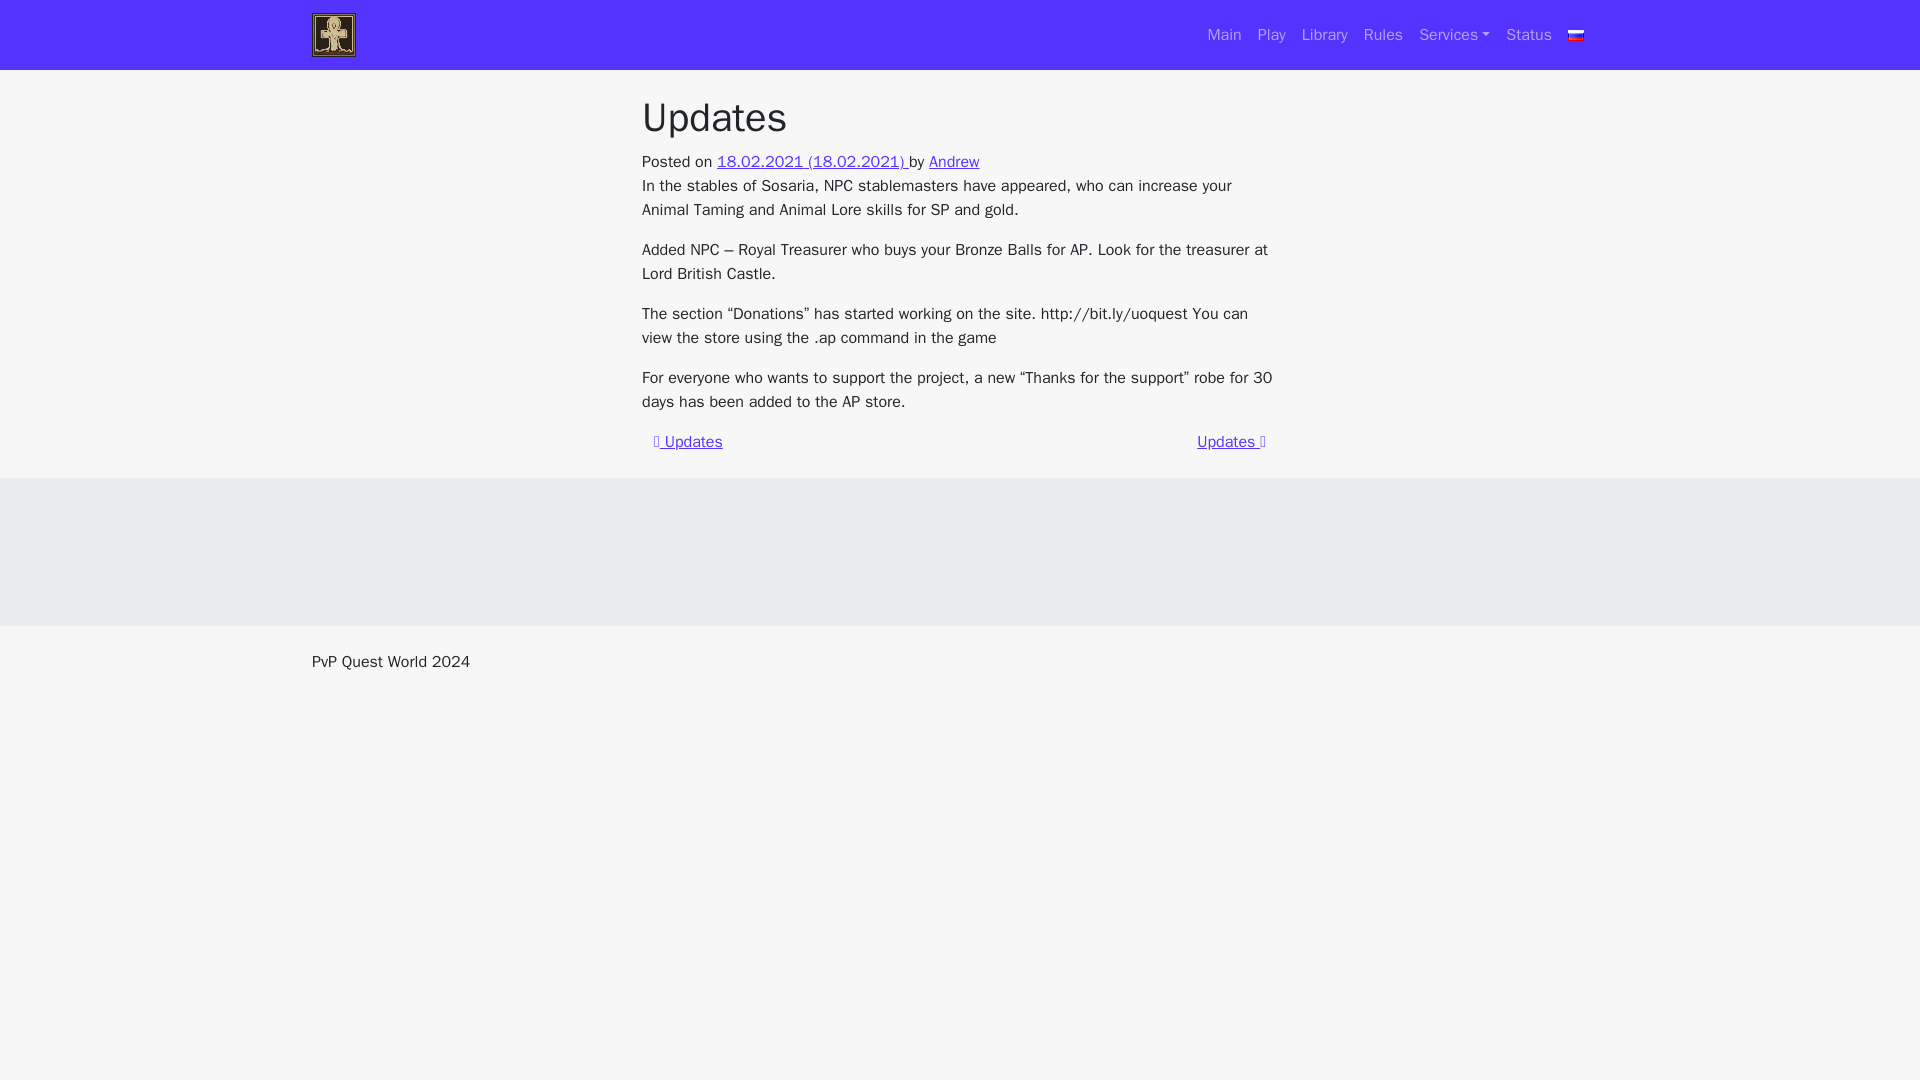 This screenshot has height=1080, width=1920. Describe the element at coordinates (1383, 35) in the screenshot. I see `Rules` at that location.